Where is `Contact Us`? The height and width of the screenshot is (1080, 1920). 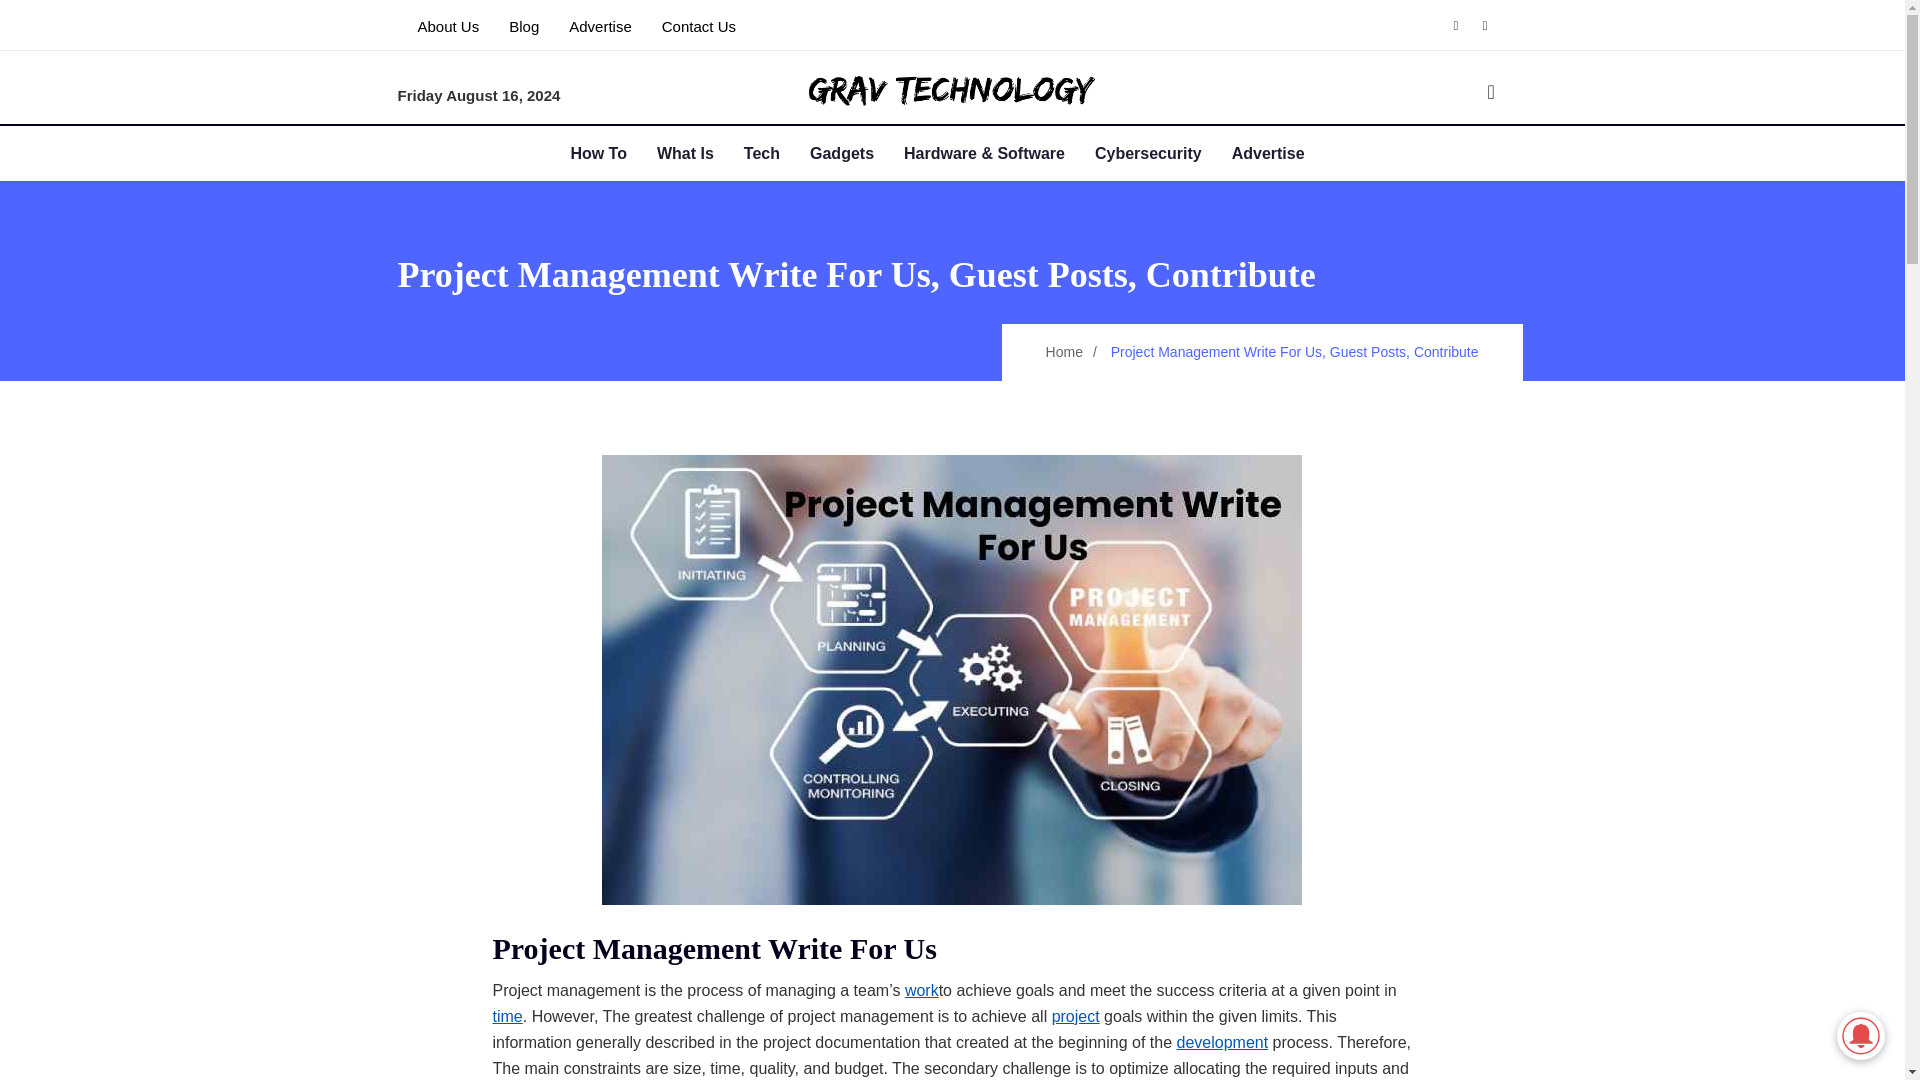
Contact Us is located at coordinates (698, 26).